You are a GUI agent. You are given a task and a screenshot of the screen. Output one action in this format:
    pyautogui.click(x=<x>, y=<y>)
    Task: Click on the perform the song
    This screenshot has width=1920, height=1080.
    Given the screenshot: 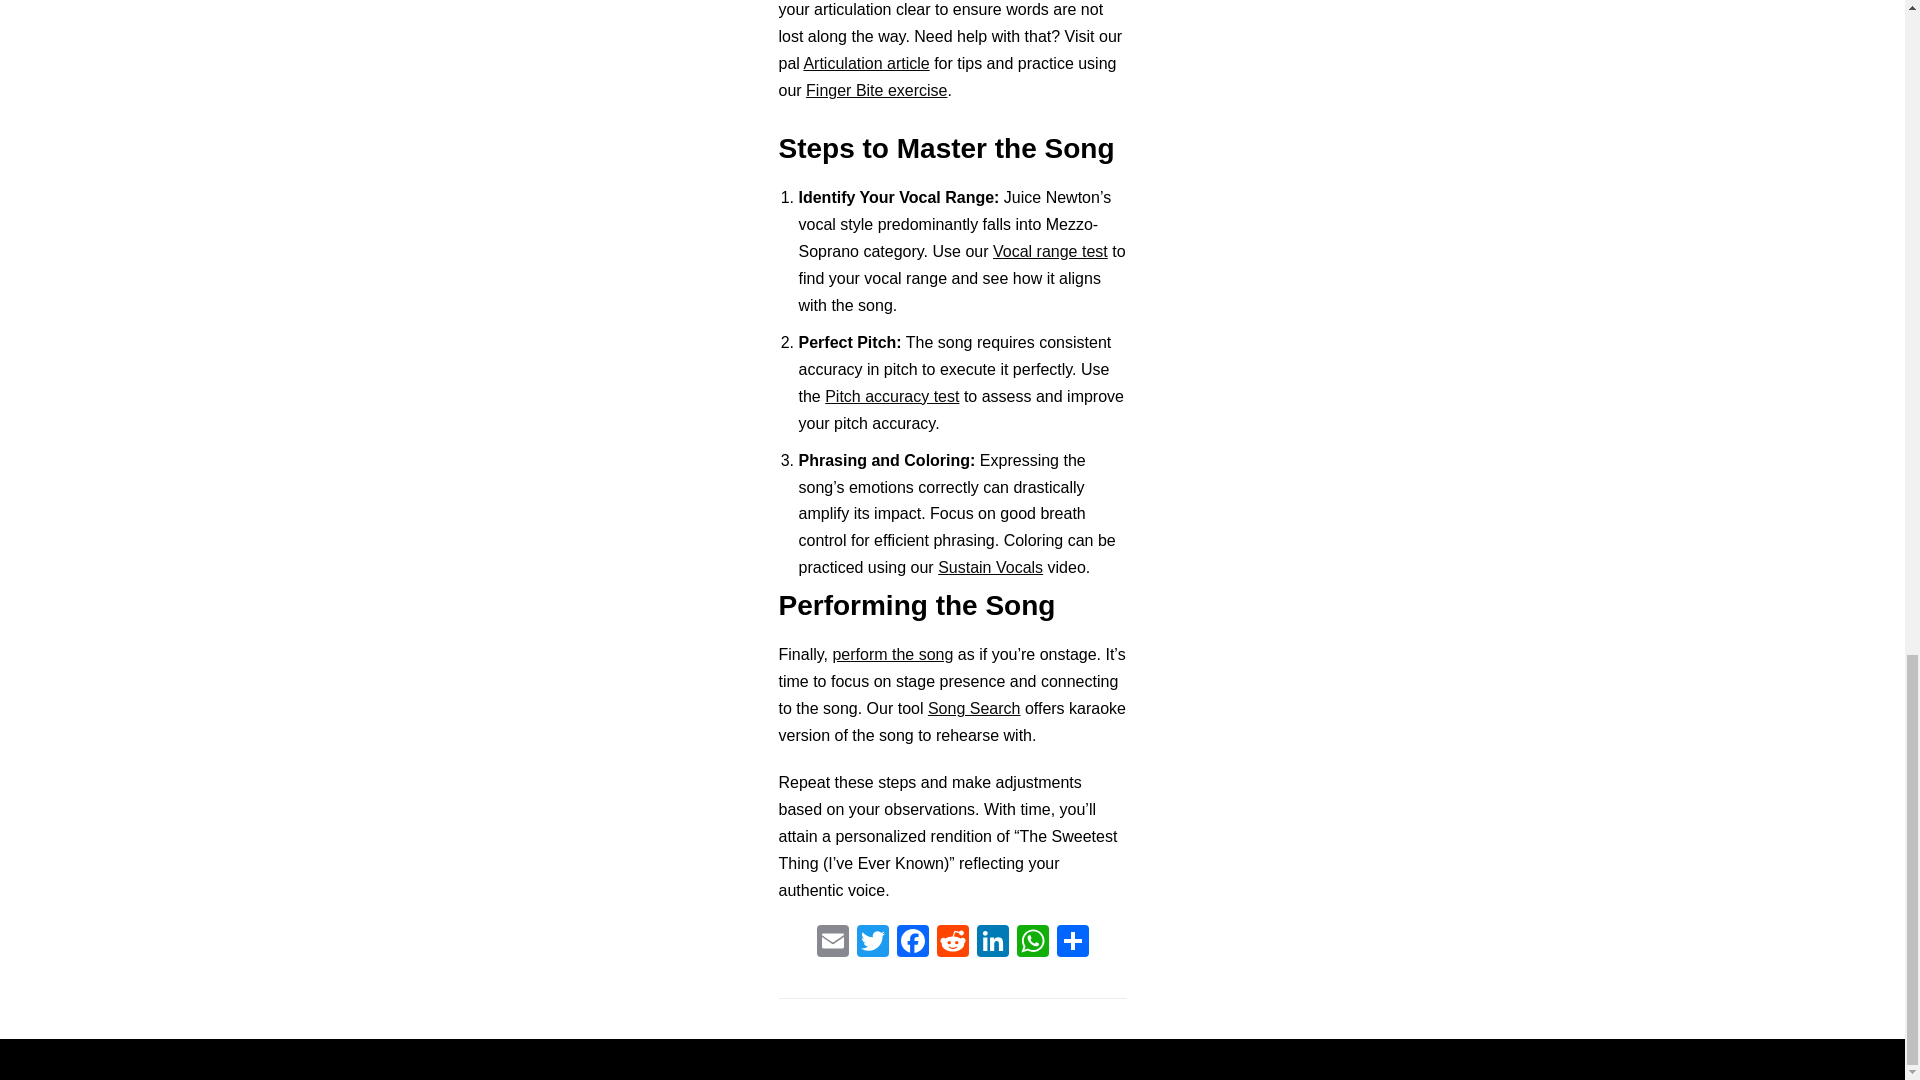 What is the action you would take?
    pyautogui.click(x=892, y=654)
    